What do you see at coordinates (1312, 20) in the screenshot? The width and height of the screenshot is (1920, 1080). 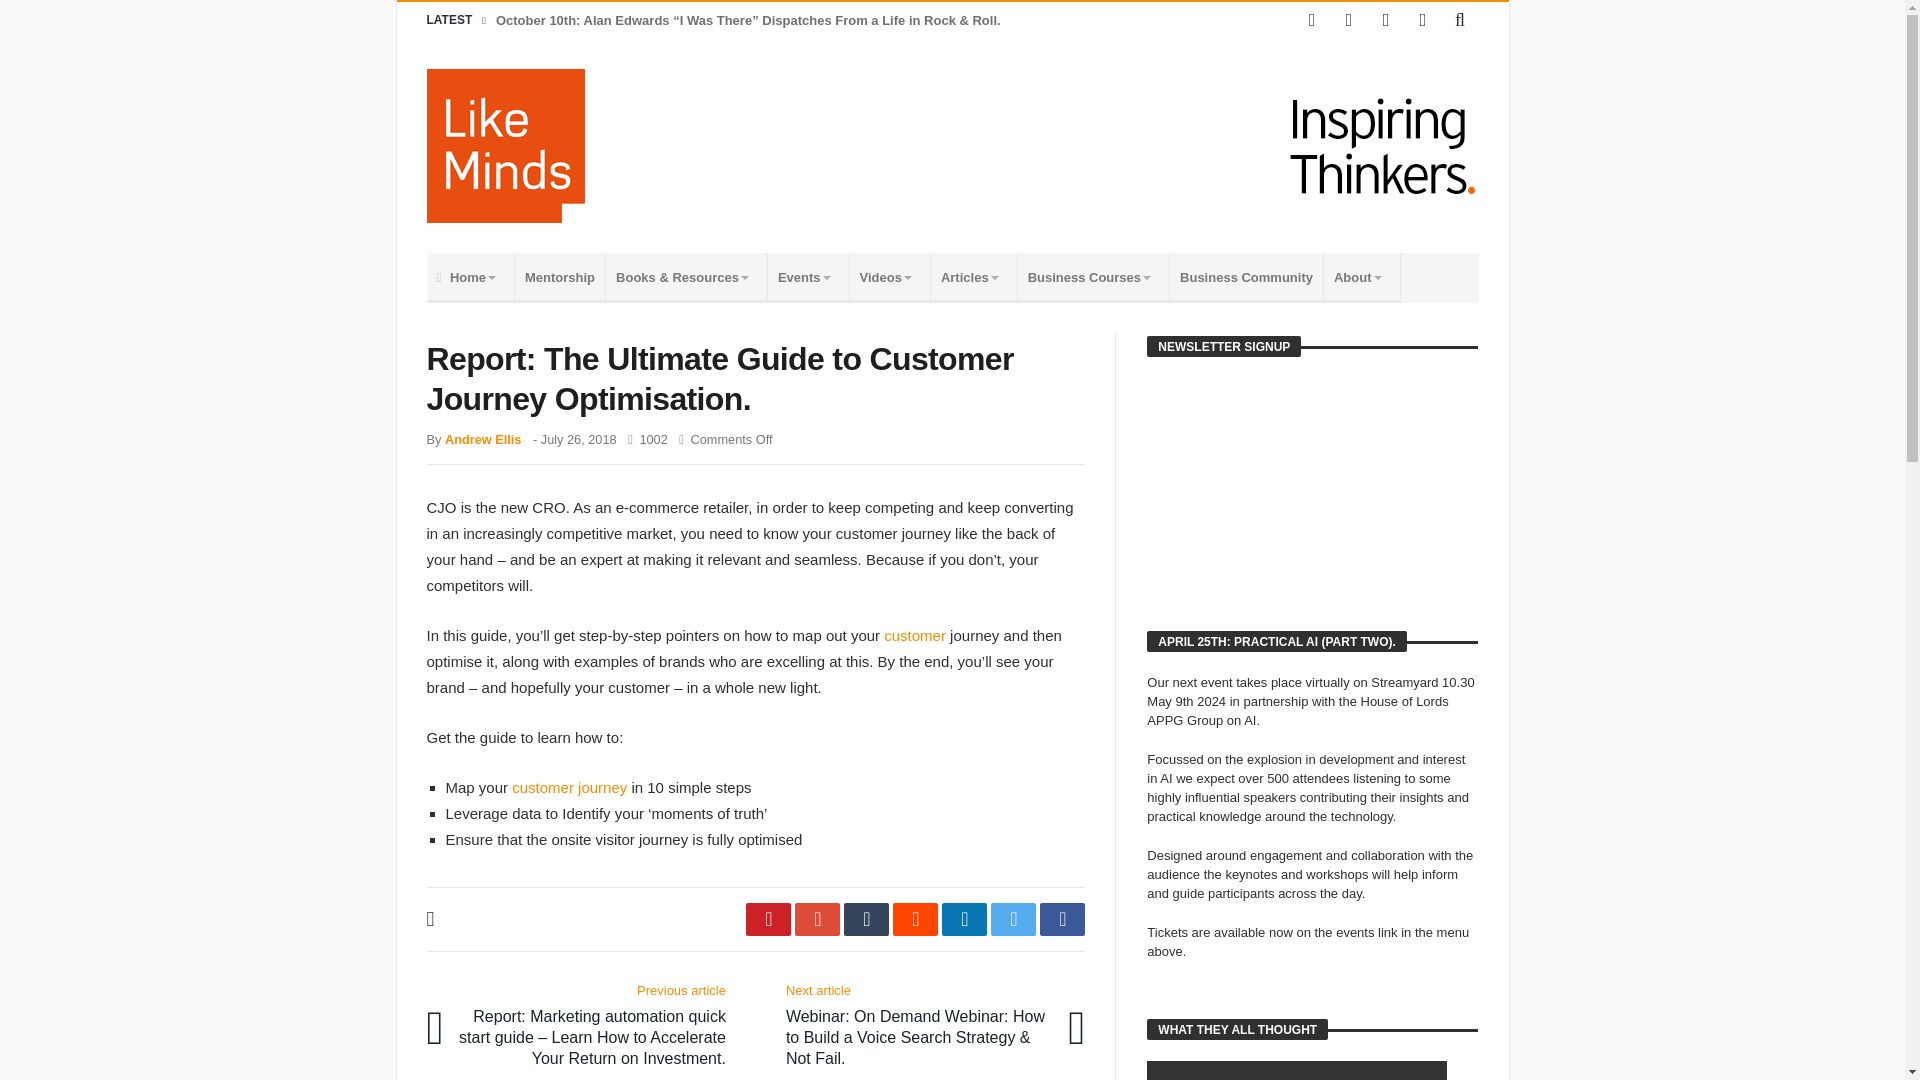 I see `Facebook` at bounding box center [1312, 20].